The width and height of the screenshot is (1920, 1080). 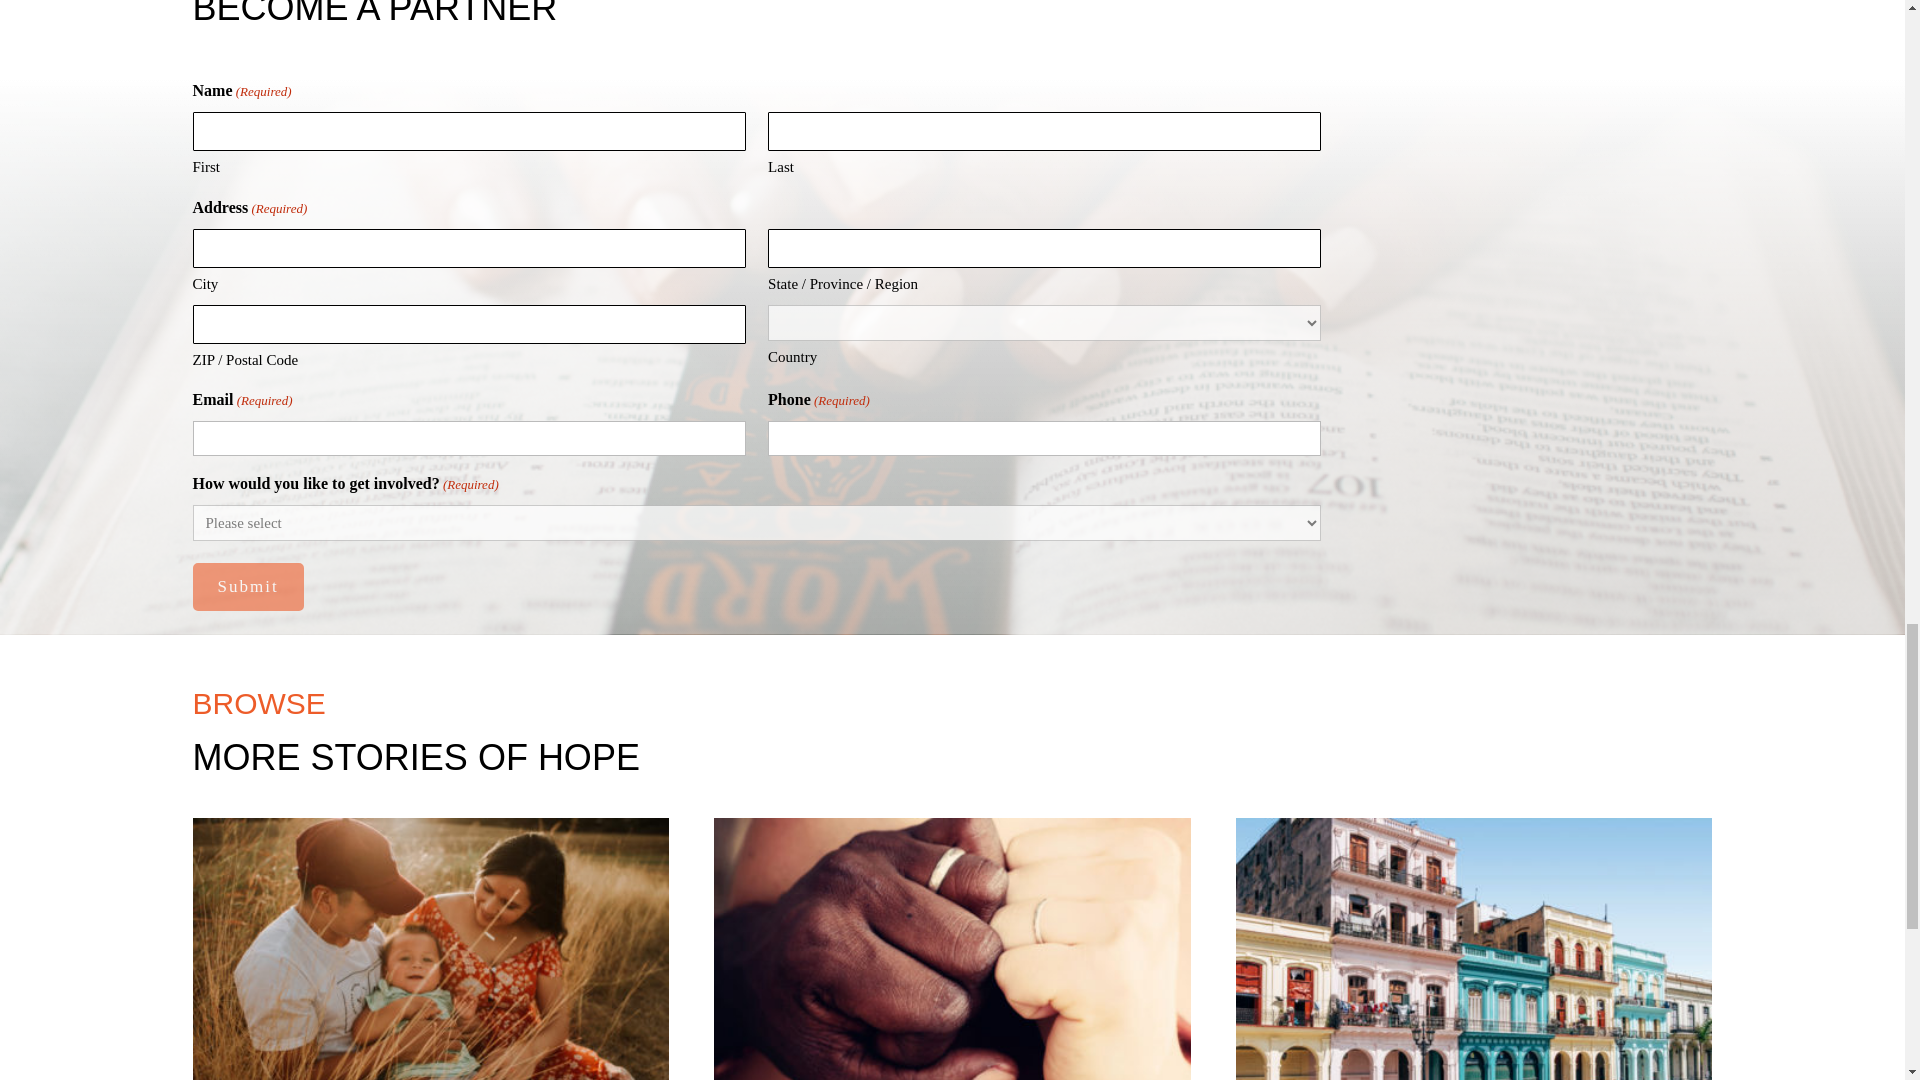 What do you see at coordinates (248, 586) in the screenshot?
I see `Submit` at bounding box center [248, 586].